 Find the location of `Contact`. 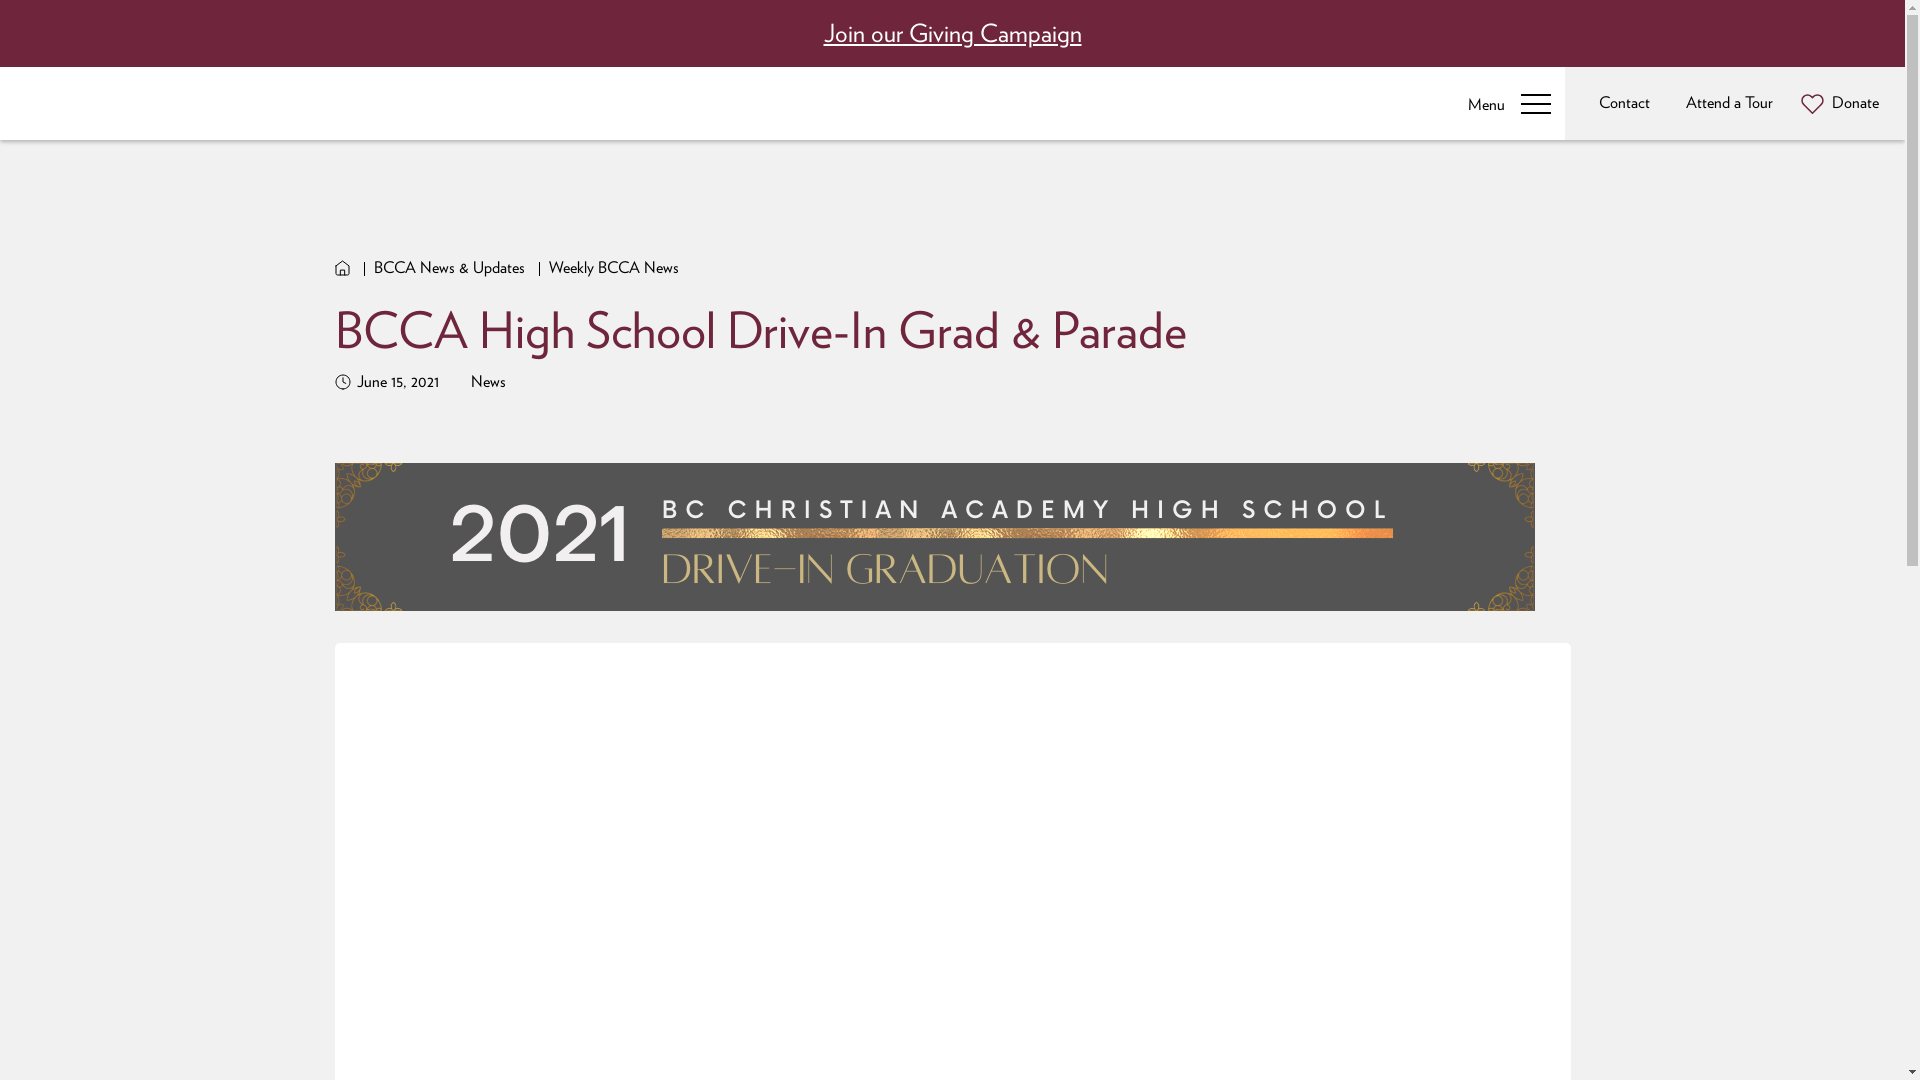

Contact is located at coordinates (1620, 104).